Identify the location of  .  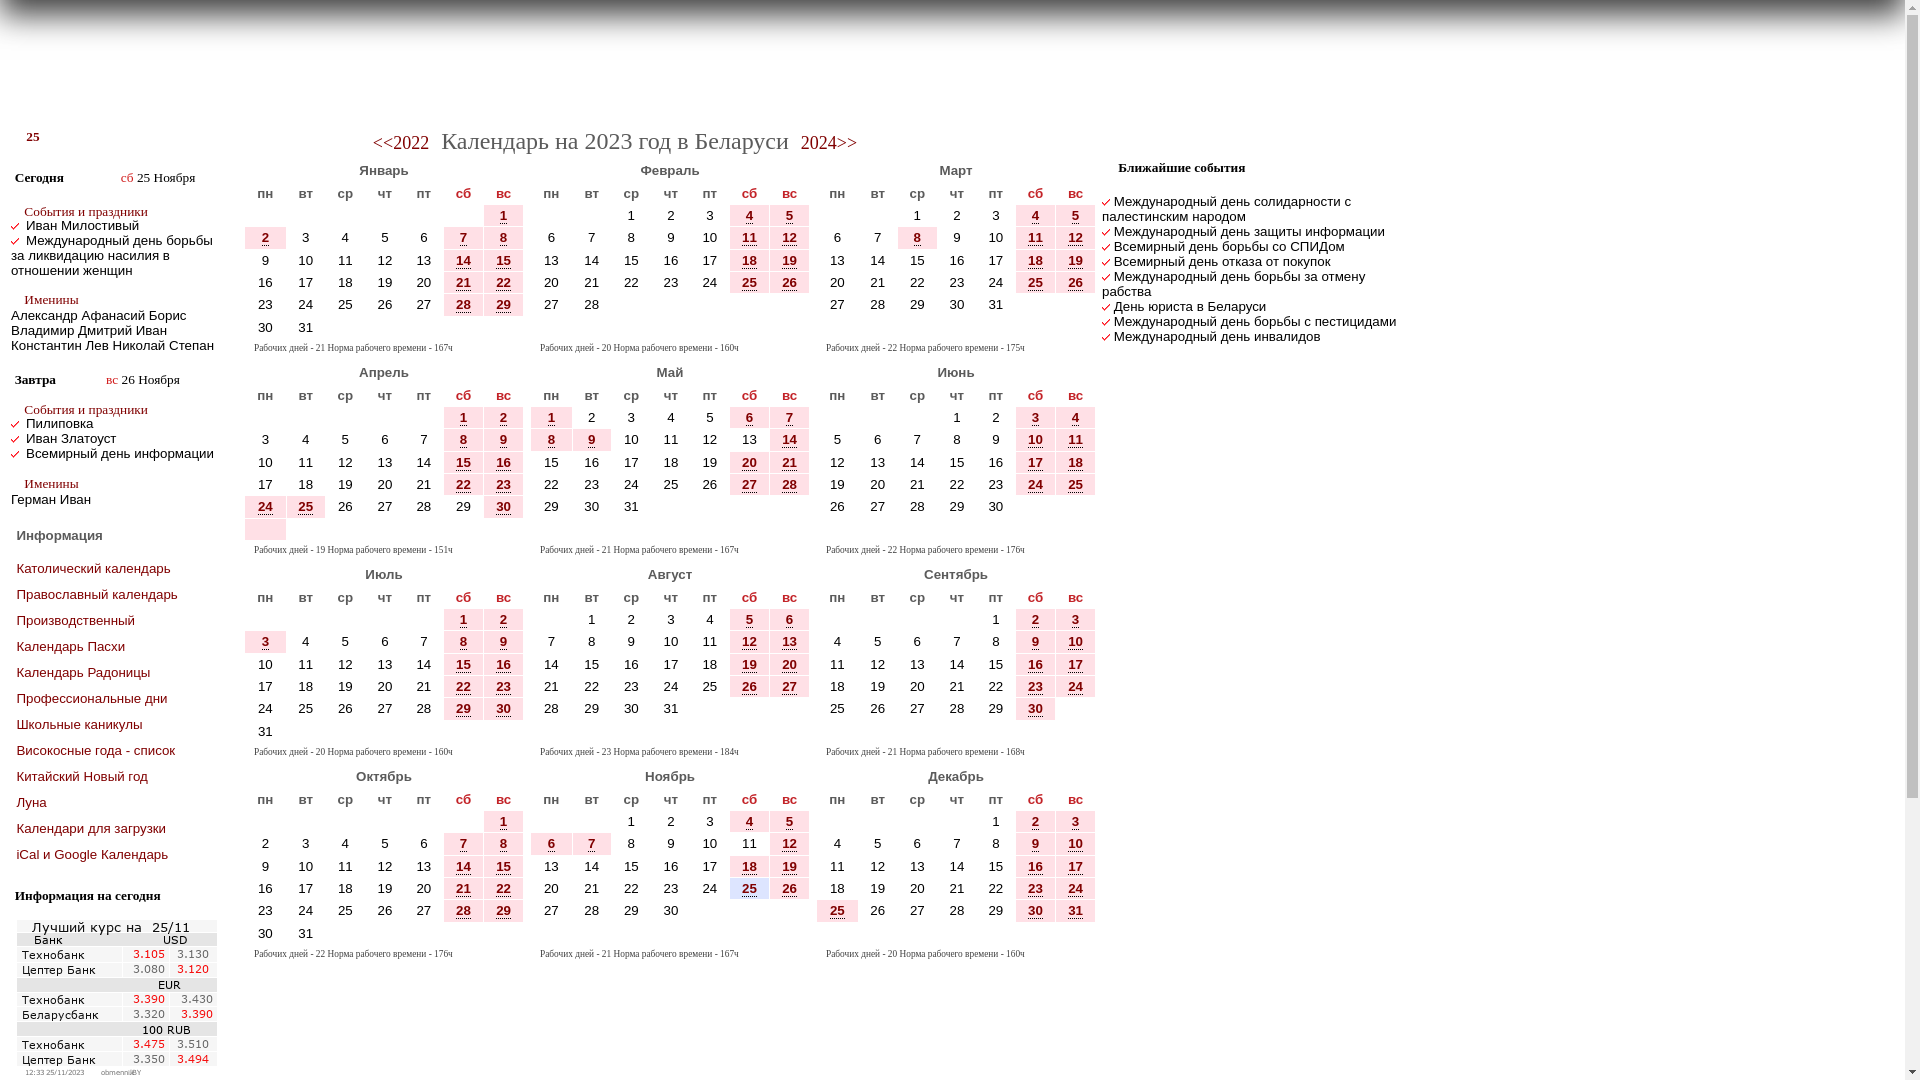
(790, 910).